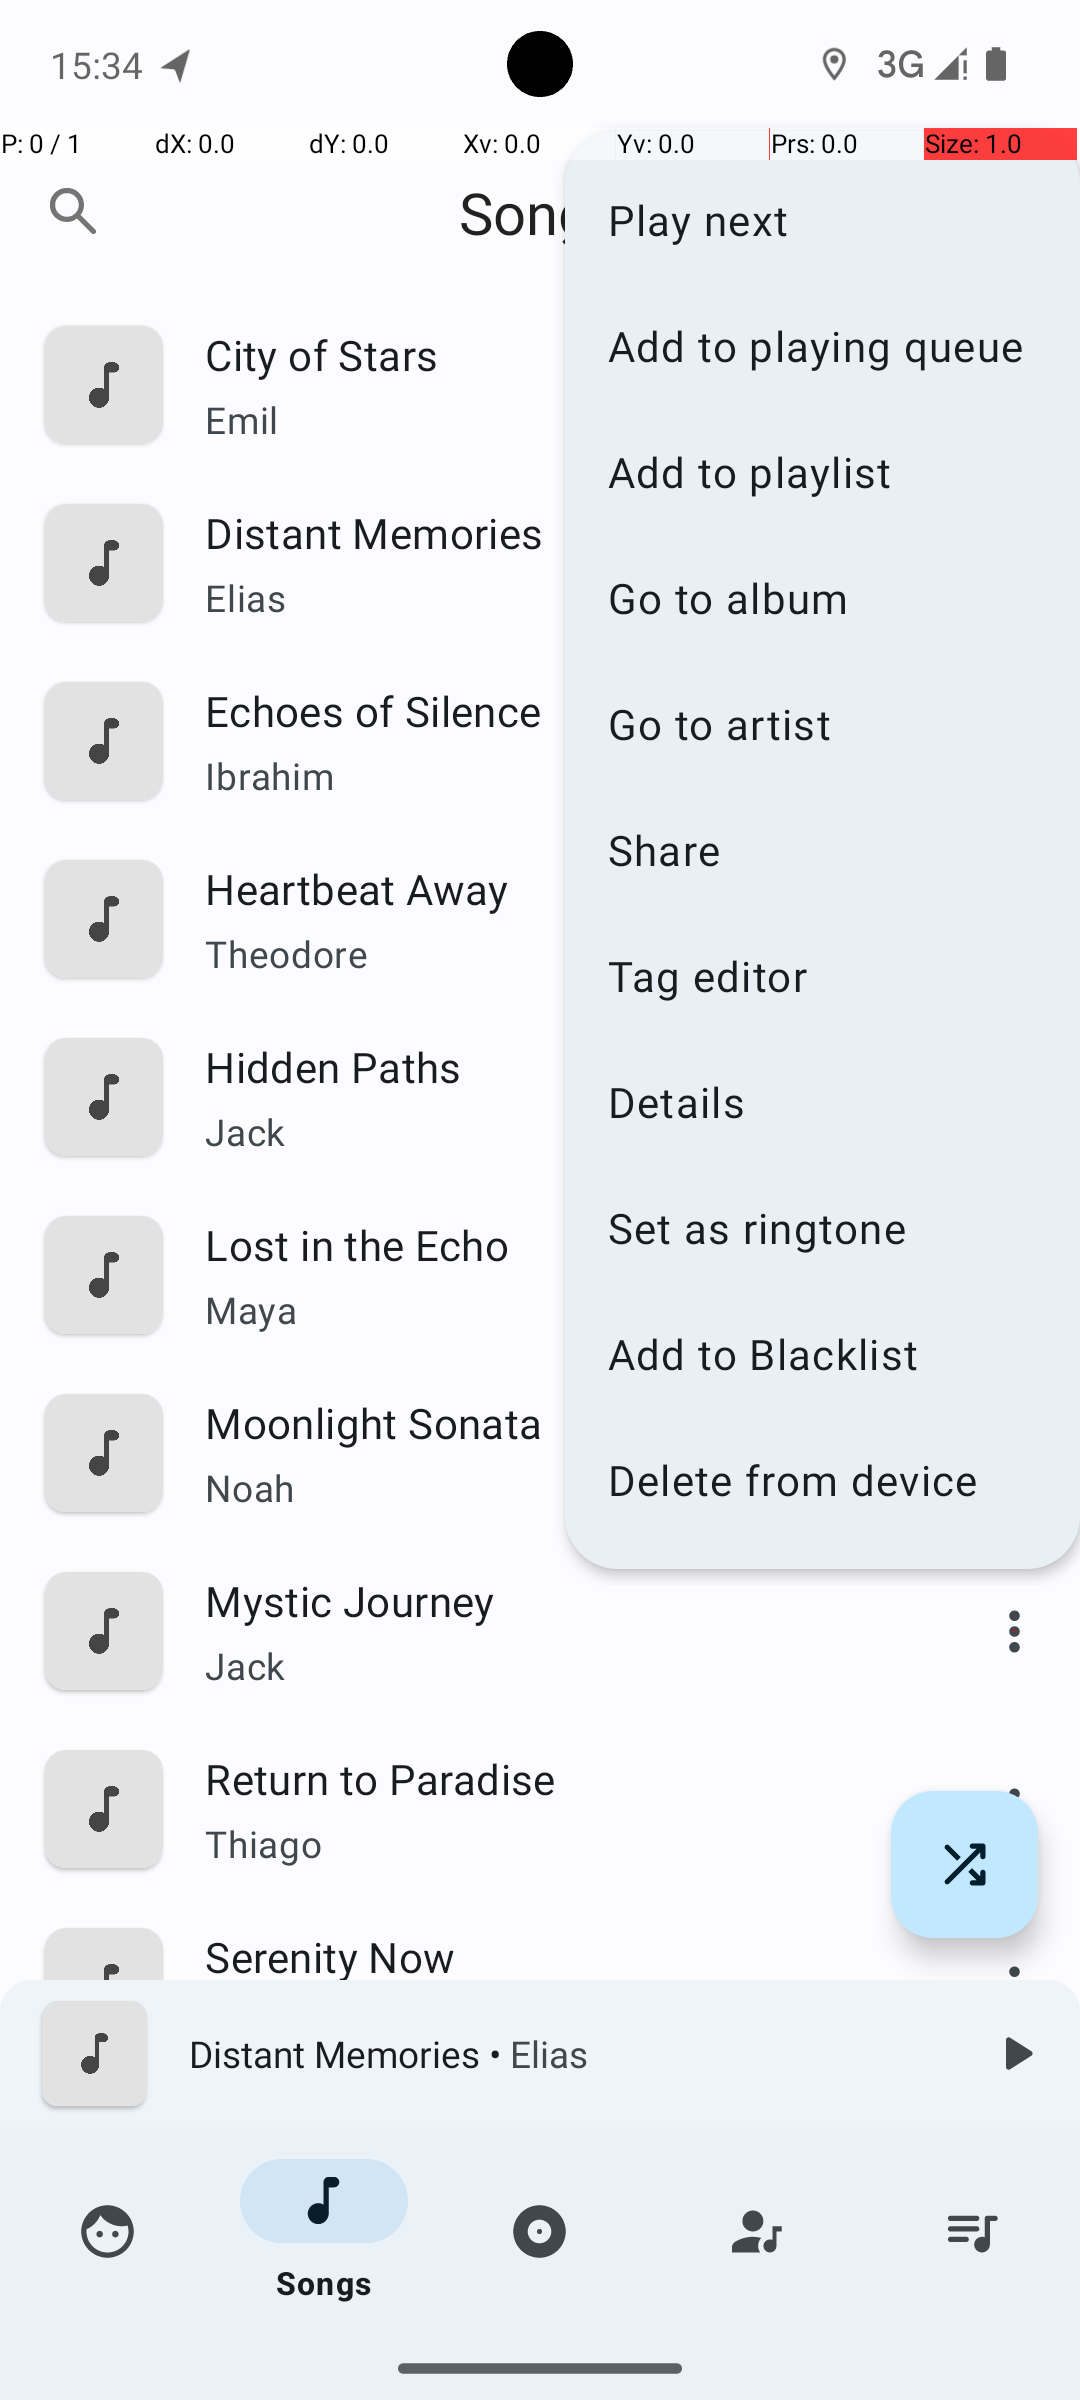 The width and height of the screenshot is (1080, 2400). I want to click on Delete from device, so click(822, 1480).